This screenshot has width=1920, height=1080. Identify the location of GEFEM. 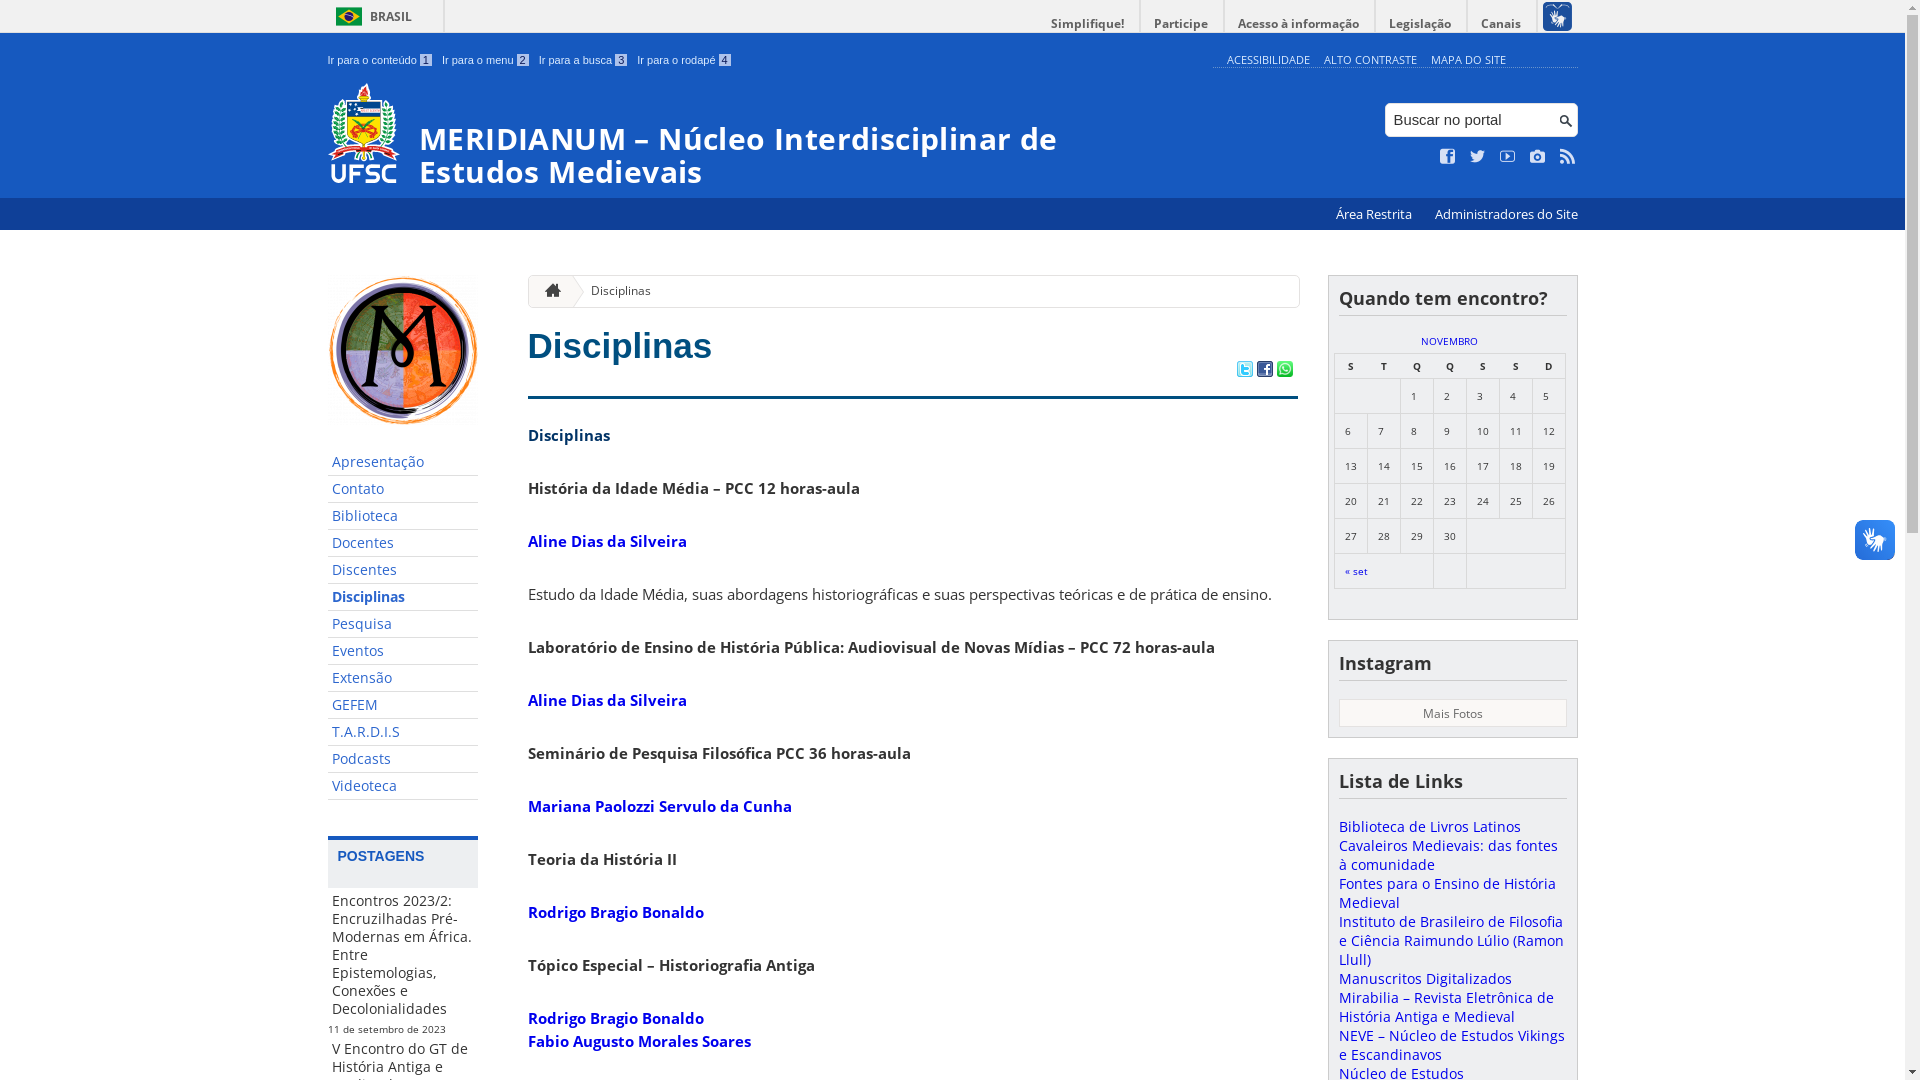
(403, 706).